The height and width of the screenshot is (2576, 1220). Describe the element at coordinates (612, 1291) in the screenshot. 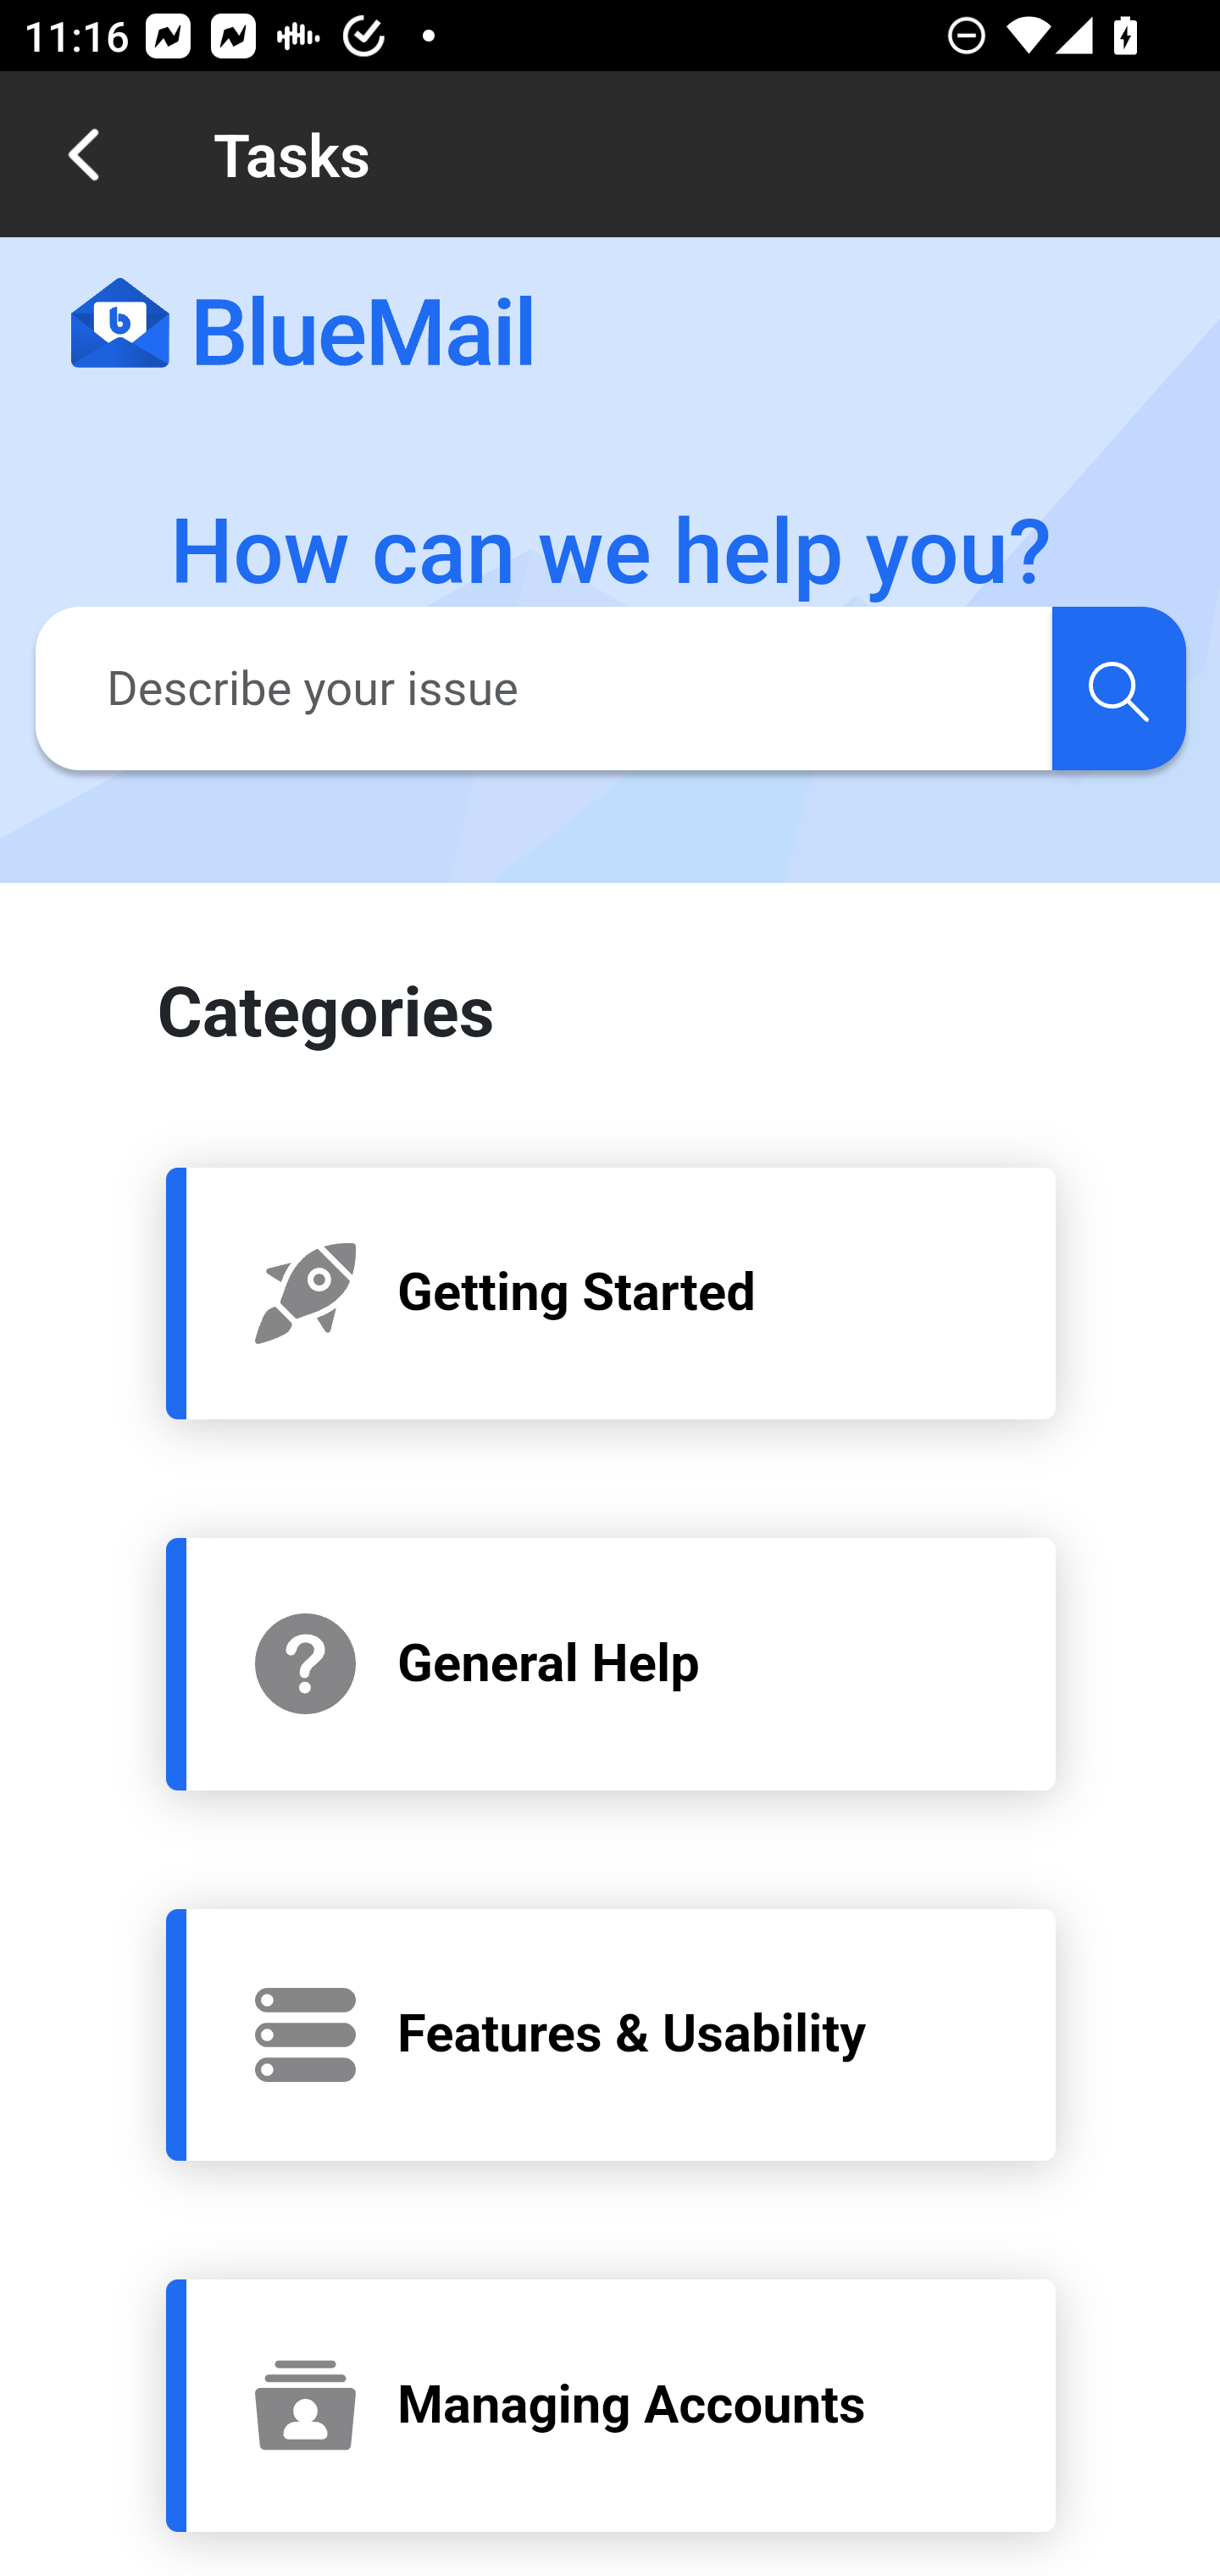

I see `icon Getting Started icon Getting Started` at that location.